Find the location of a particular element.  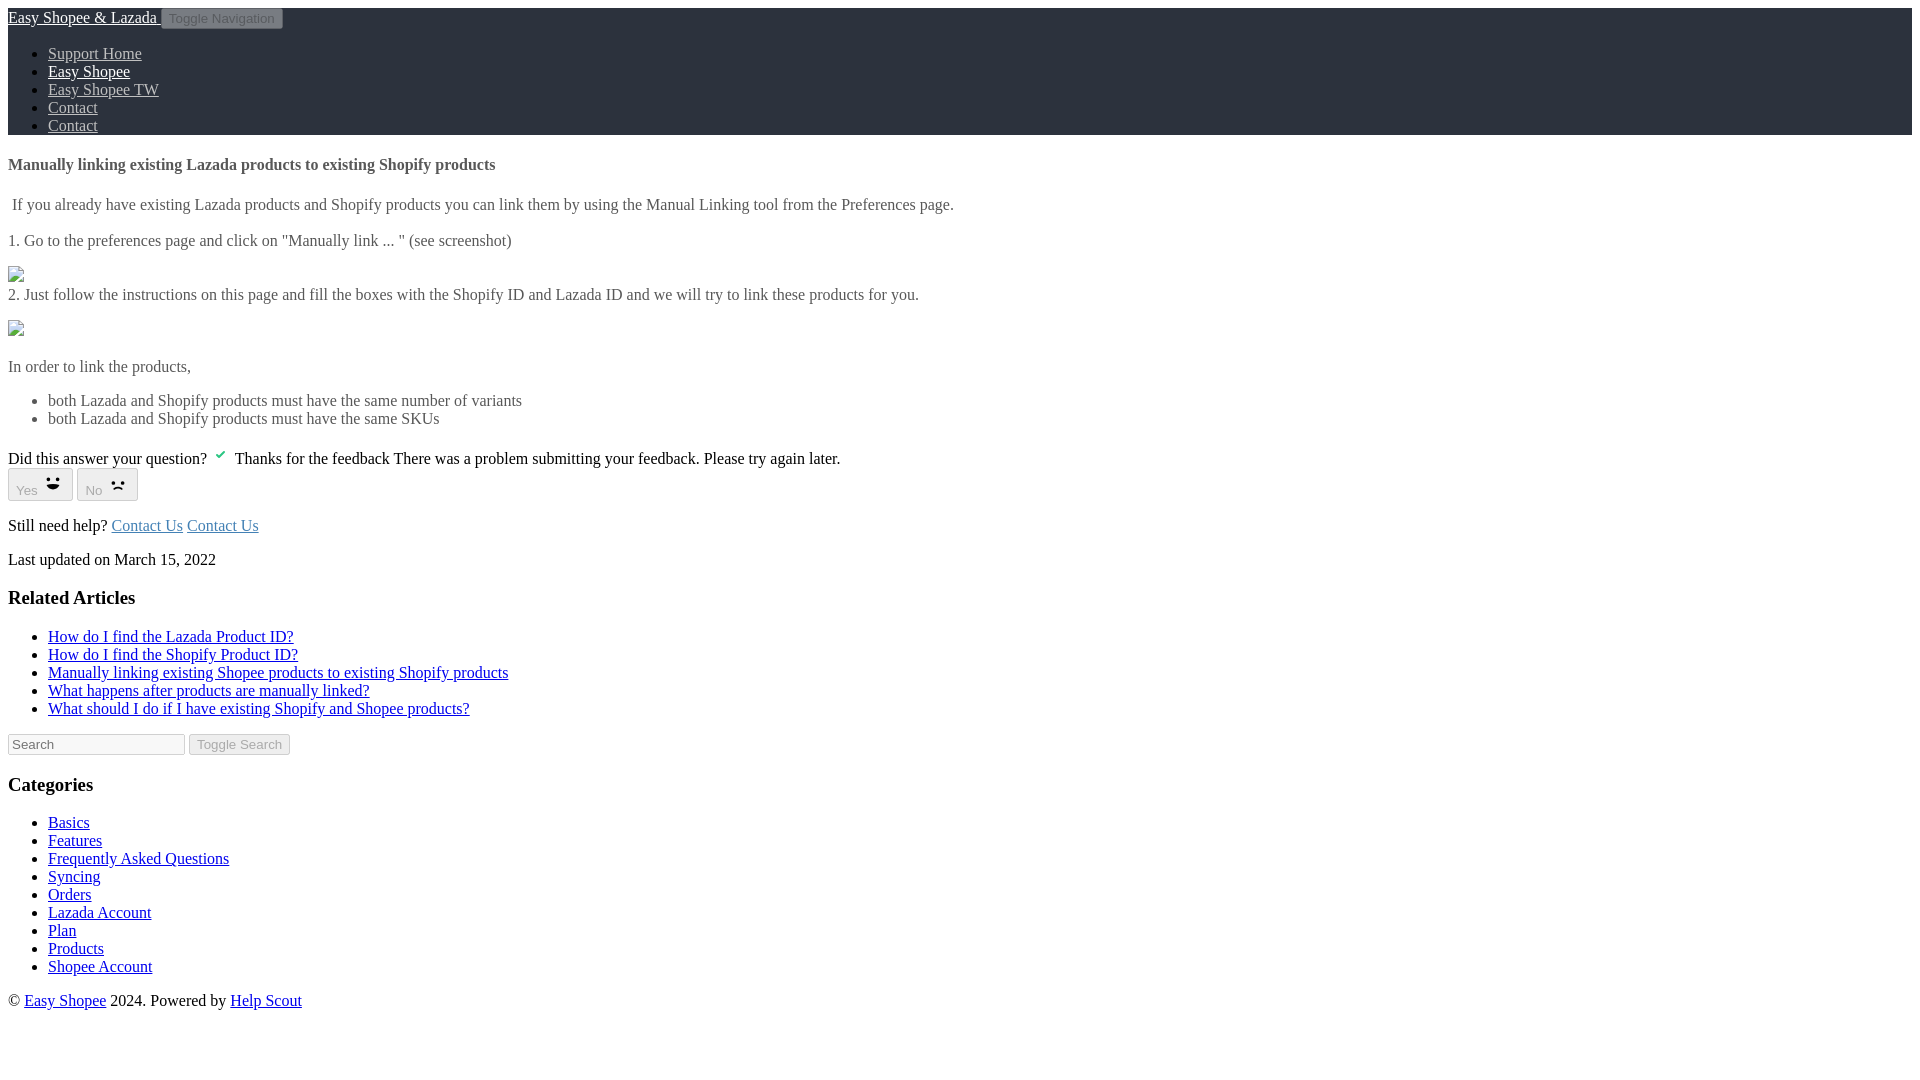

Contact Us is located at coordinates (222, 525).